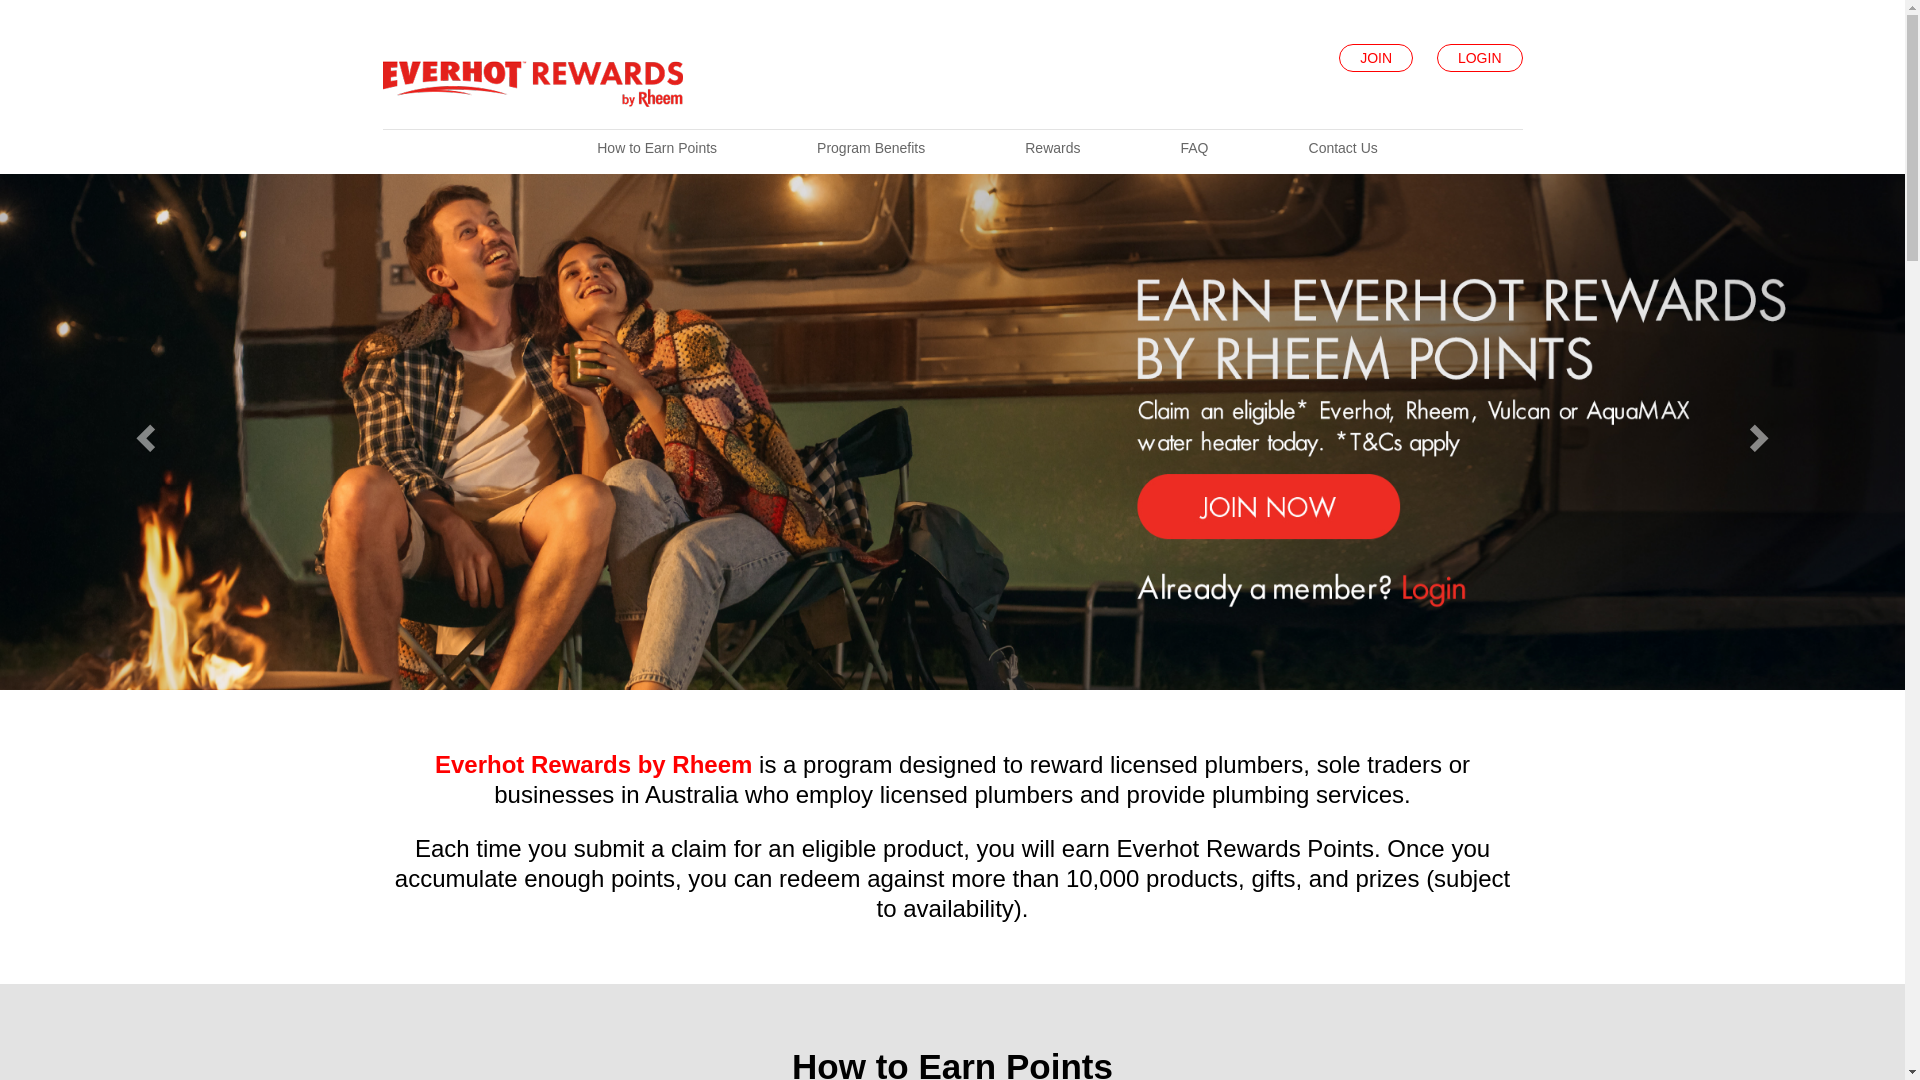  What do you see at coordinates (1480, 58) in the screenshot?
I see `LOGIN` at bounding box center [1480, 58].